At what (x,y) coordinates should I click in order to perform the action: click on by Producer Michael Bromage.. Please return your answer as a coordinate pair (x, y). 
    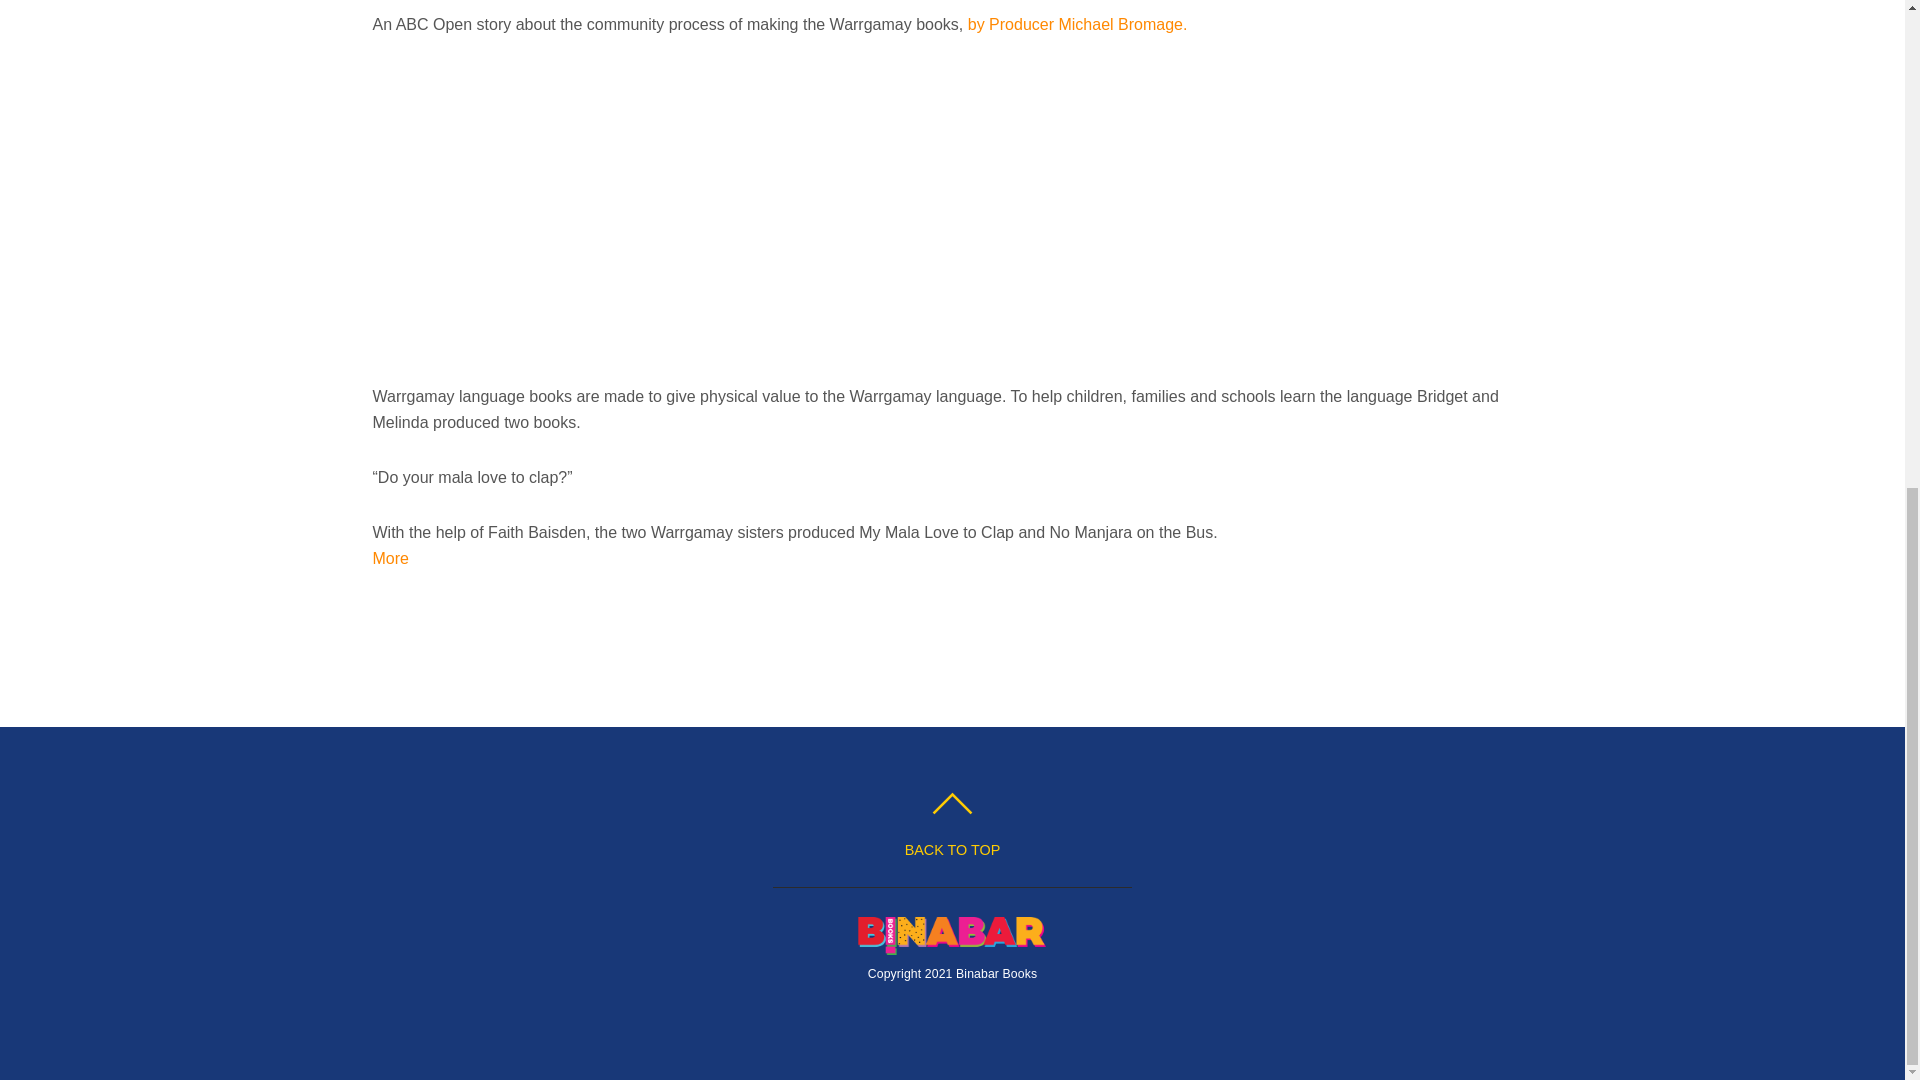
    Looking at the image, I should click on (1078, 24).